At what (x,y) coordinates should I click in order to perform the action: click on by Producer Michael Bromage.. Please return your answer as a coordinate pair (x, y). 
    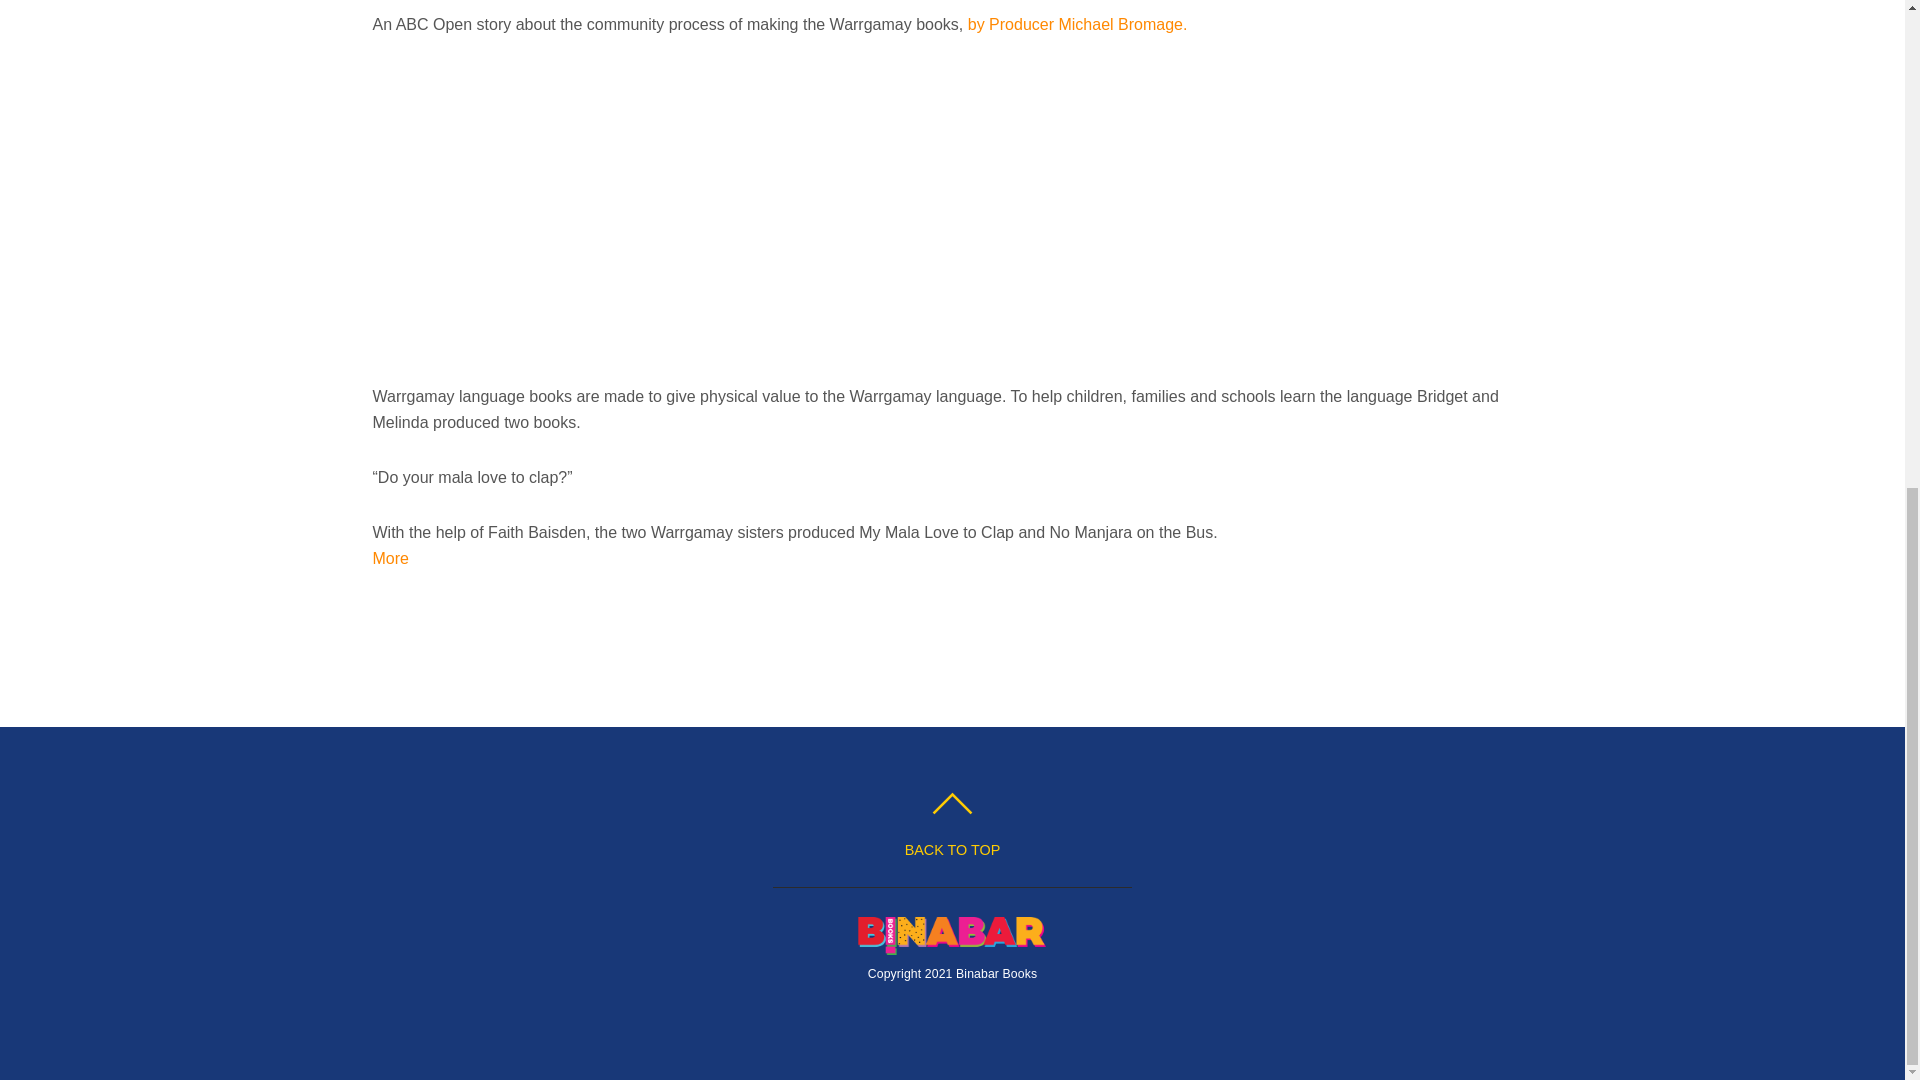
    Looking at the image, I should click on (1078, 24).